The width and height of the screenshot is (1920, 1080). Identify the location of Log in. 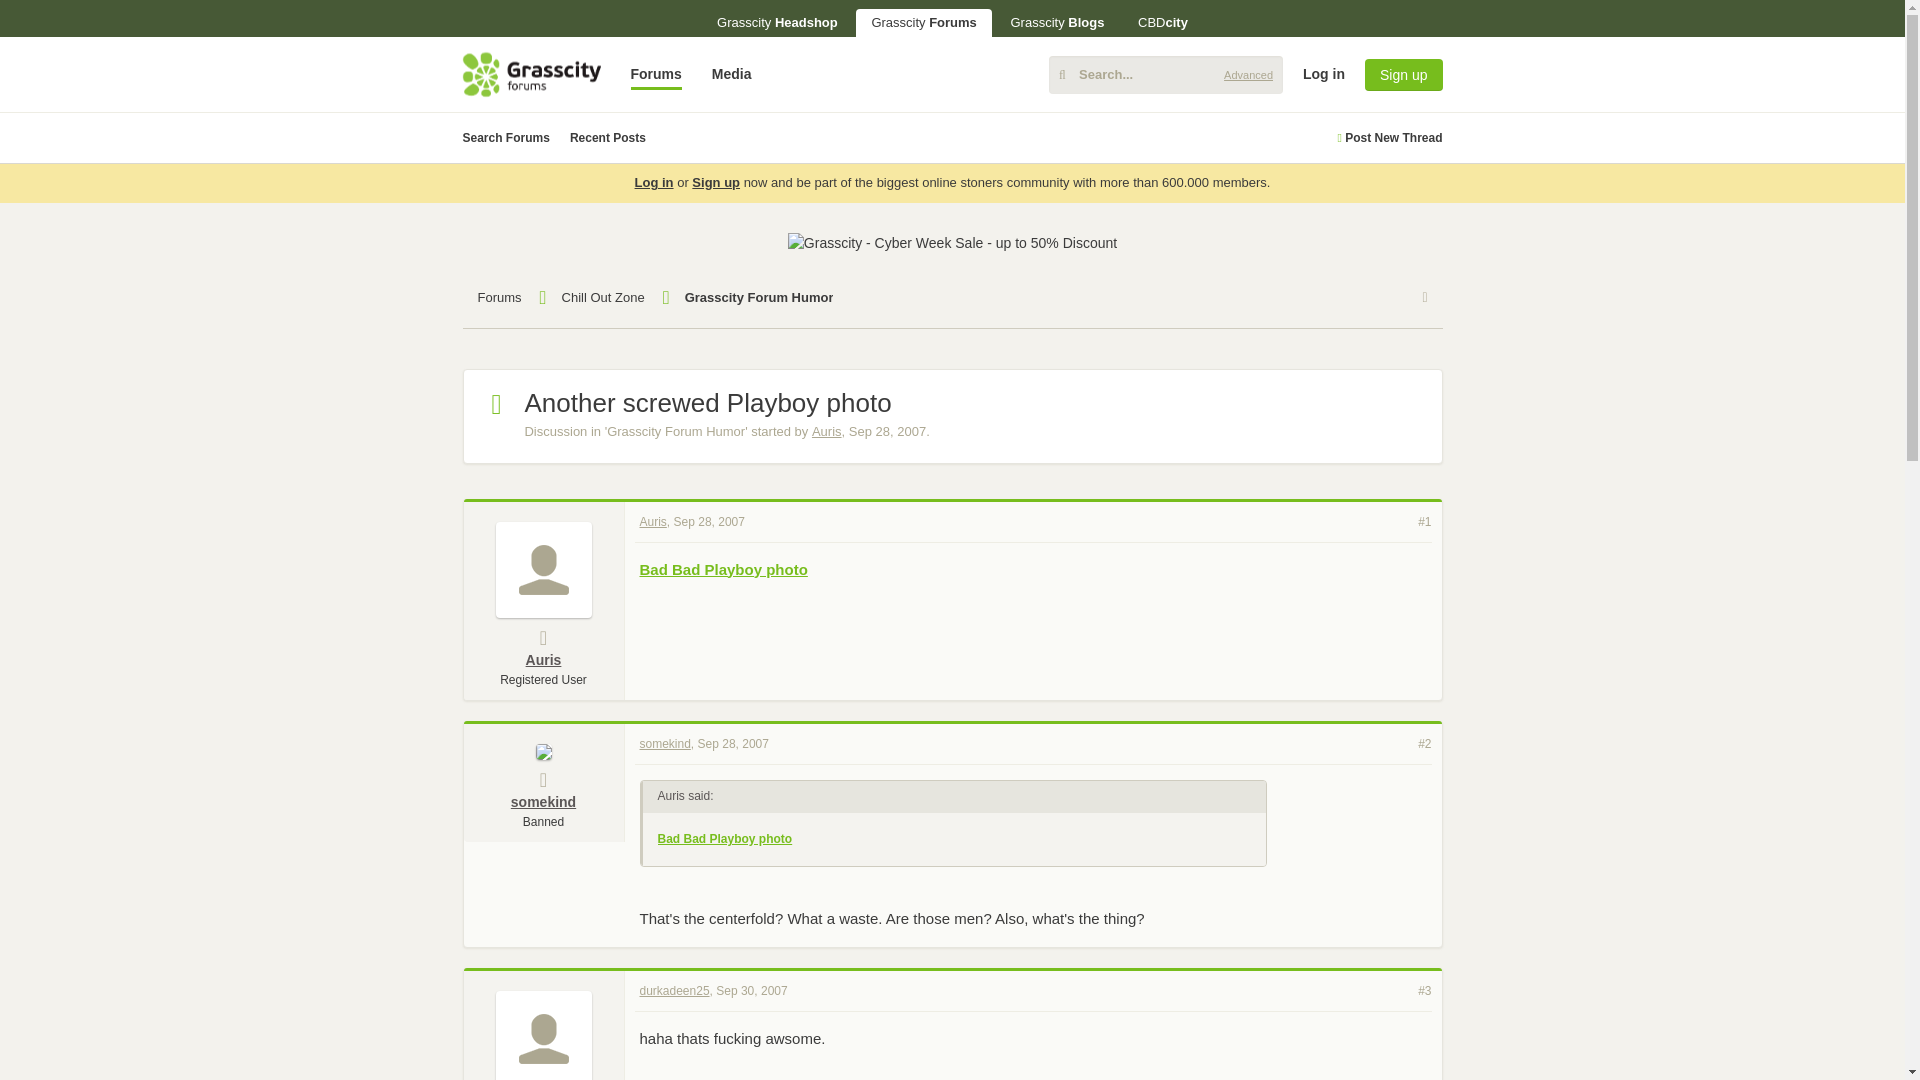
(1735, 228).